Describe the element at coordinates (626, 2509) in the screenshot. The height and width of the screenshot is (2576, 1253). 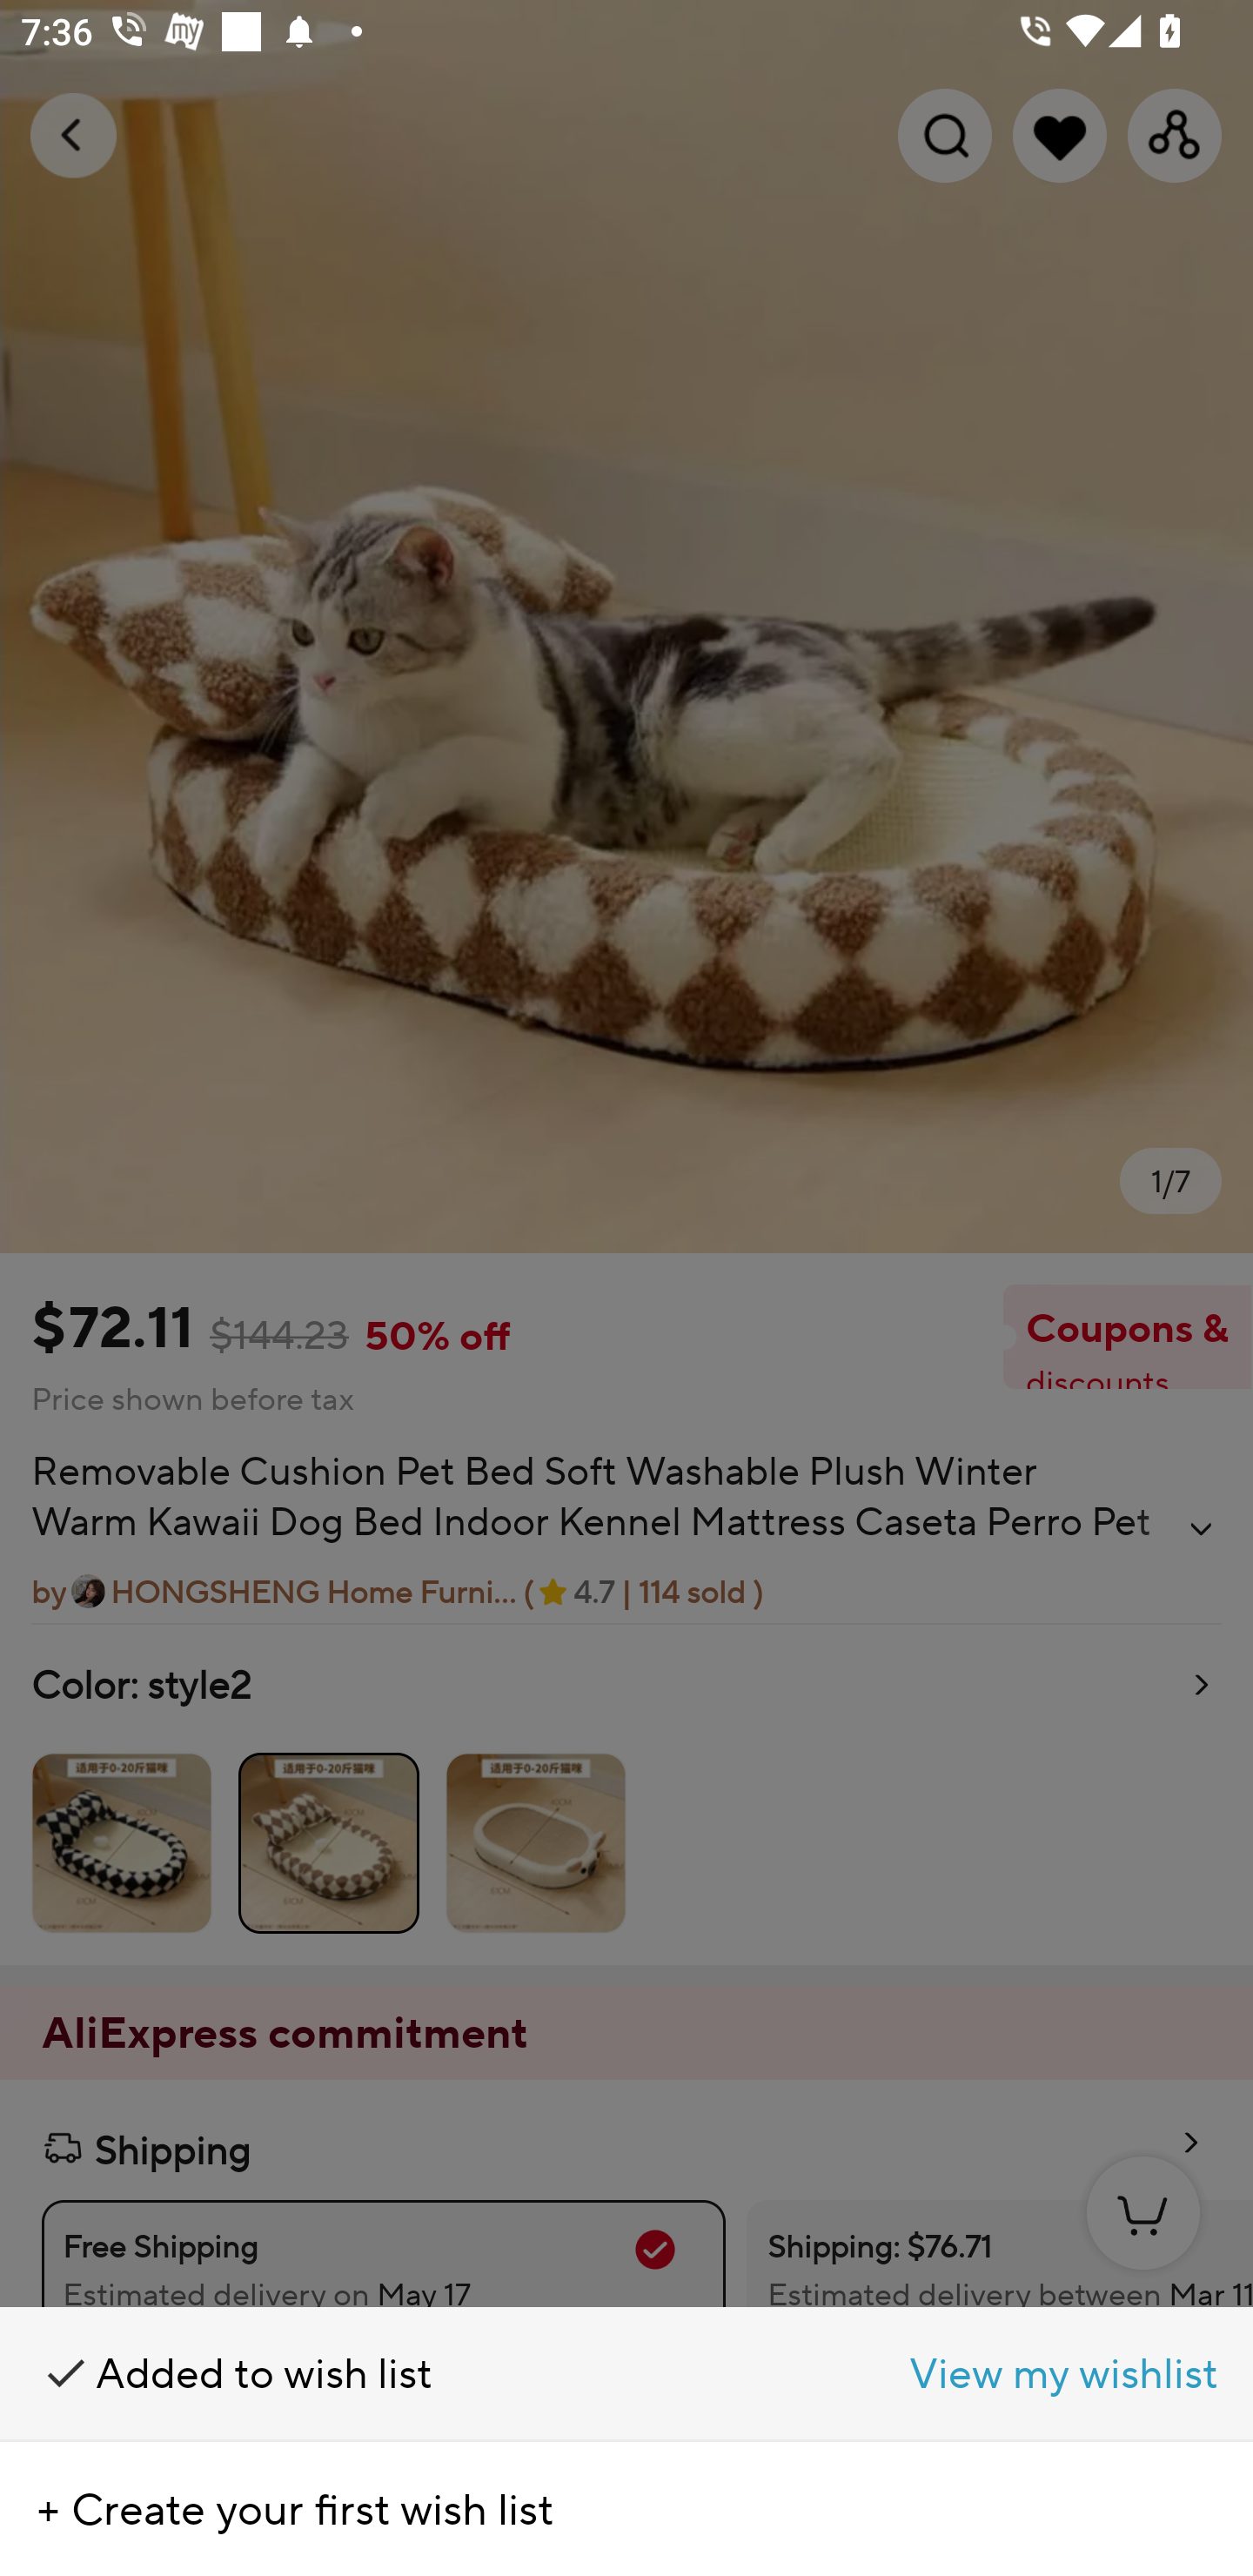
I see `+ Create your first wish list` at that location.